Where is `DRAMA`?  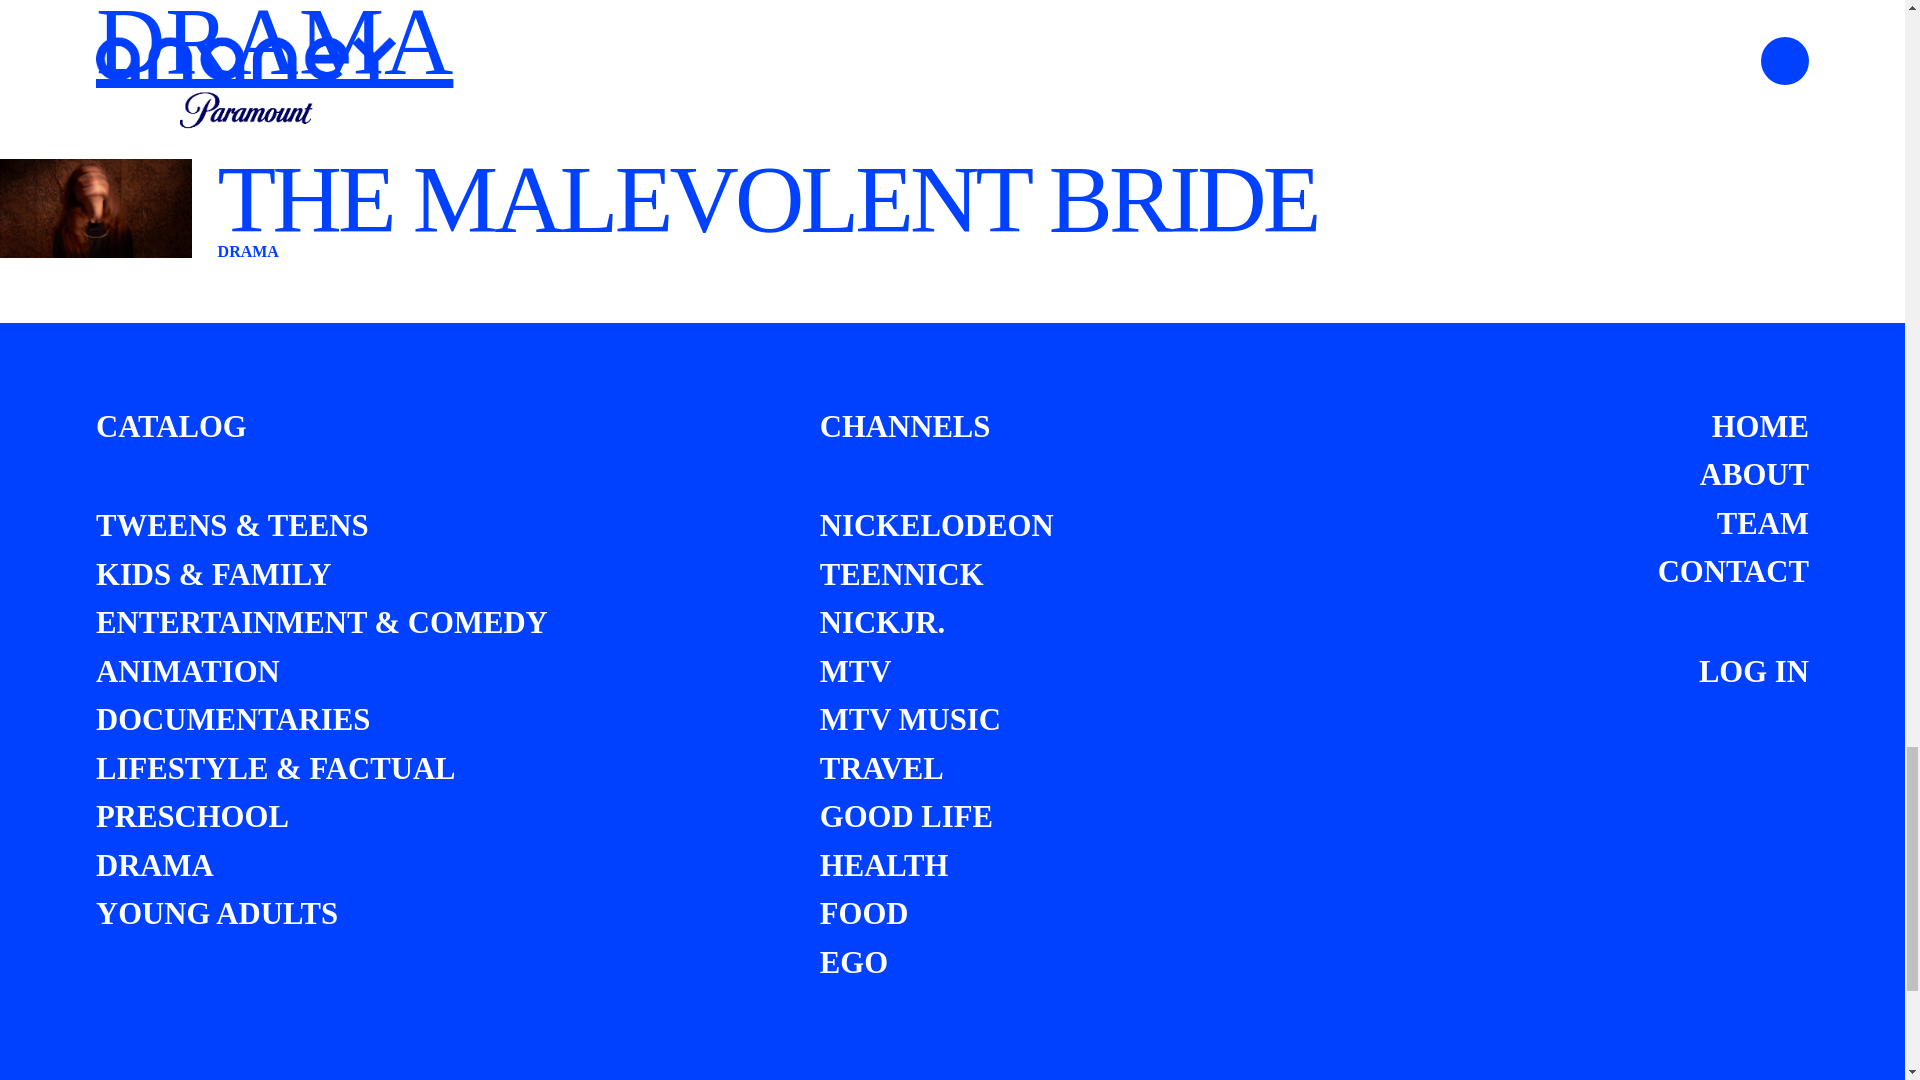
DRAMA is located at coordinates (274, 50).